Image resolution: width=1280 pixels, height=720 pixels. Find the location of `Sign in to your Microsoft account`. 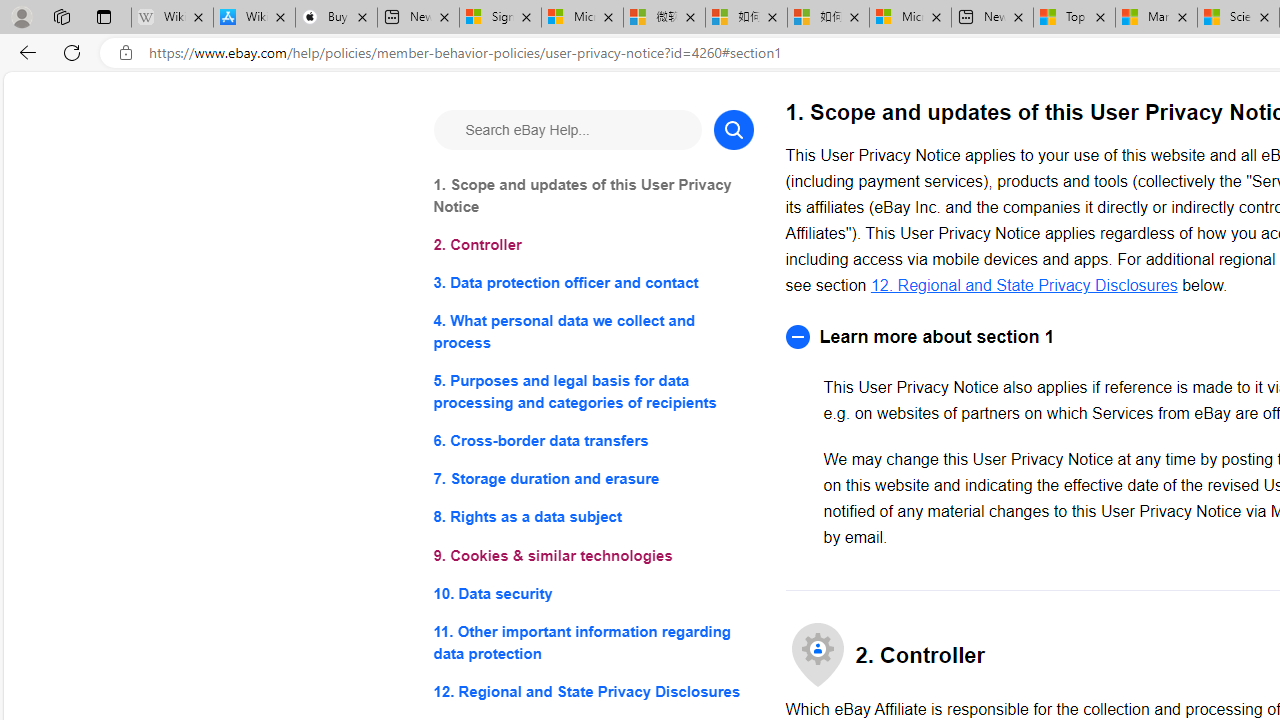

Sign in to your Microsoft account is located at coordinates (500, 18).